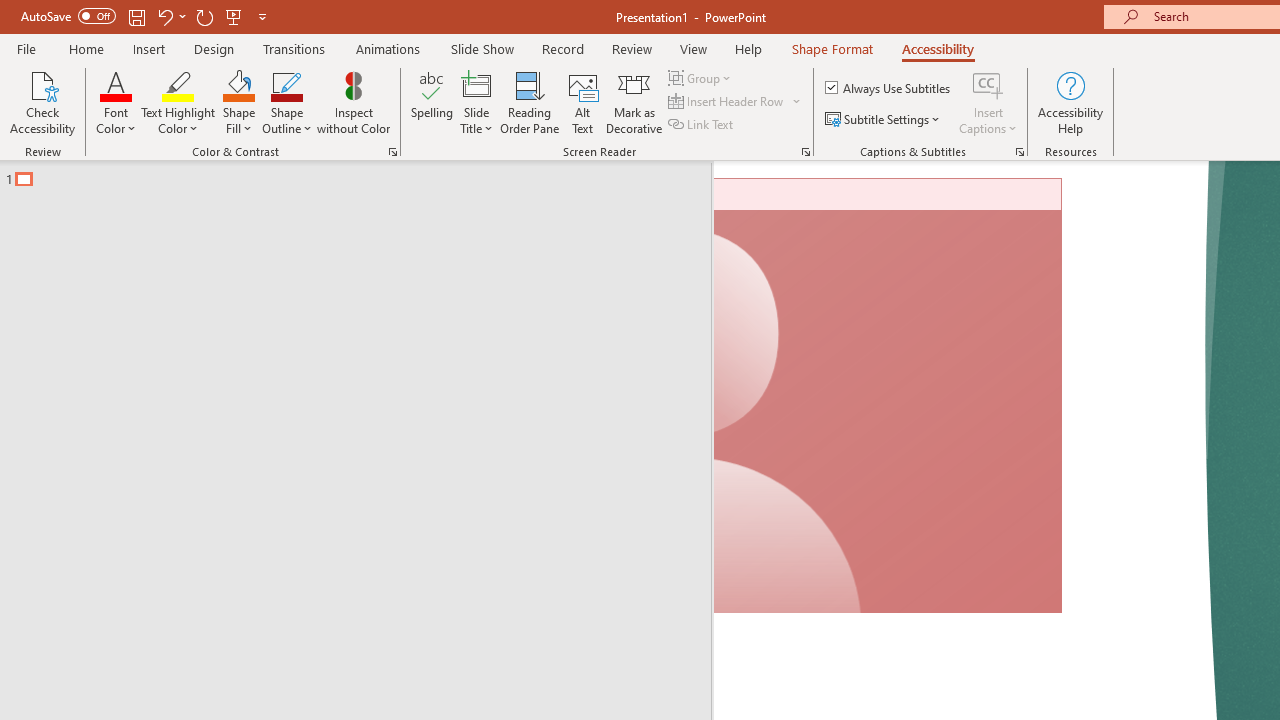 This screenshot has width=1280, height=720. What do you see at coordinates (1070, 102) in the screenshot?
I see `Accessibility Help` at bounding box center [1070, 102].